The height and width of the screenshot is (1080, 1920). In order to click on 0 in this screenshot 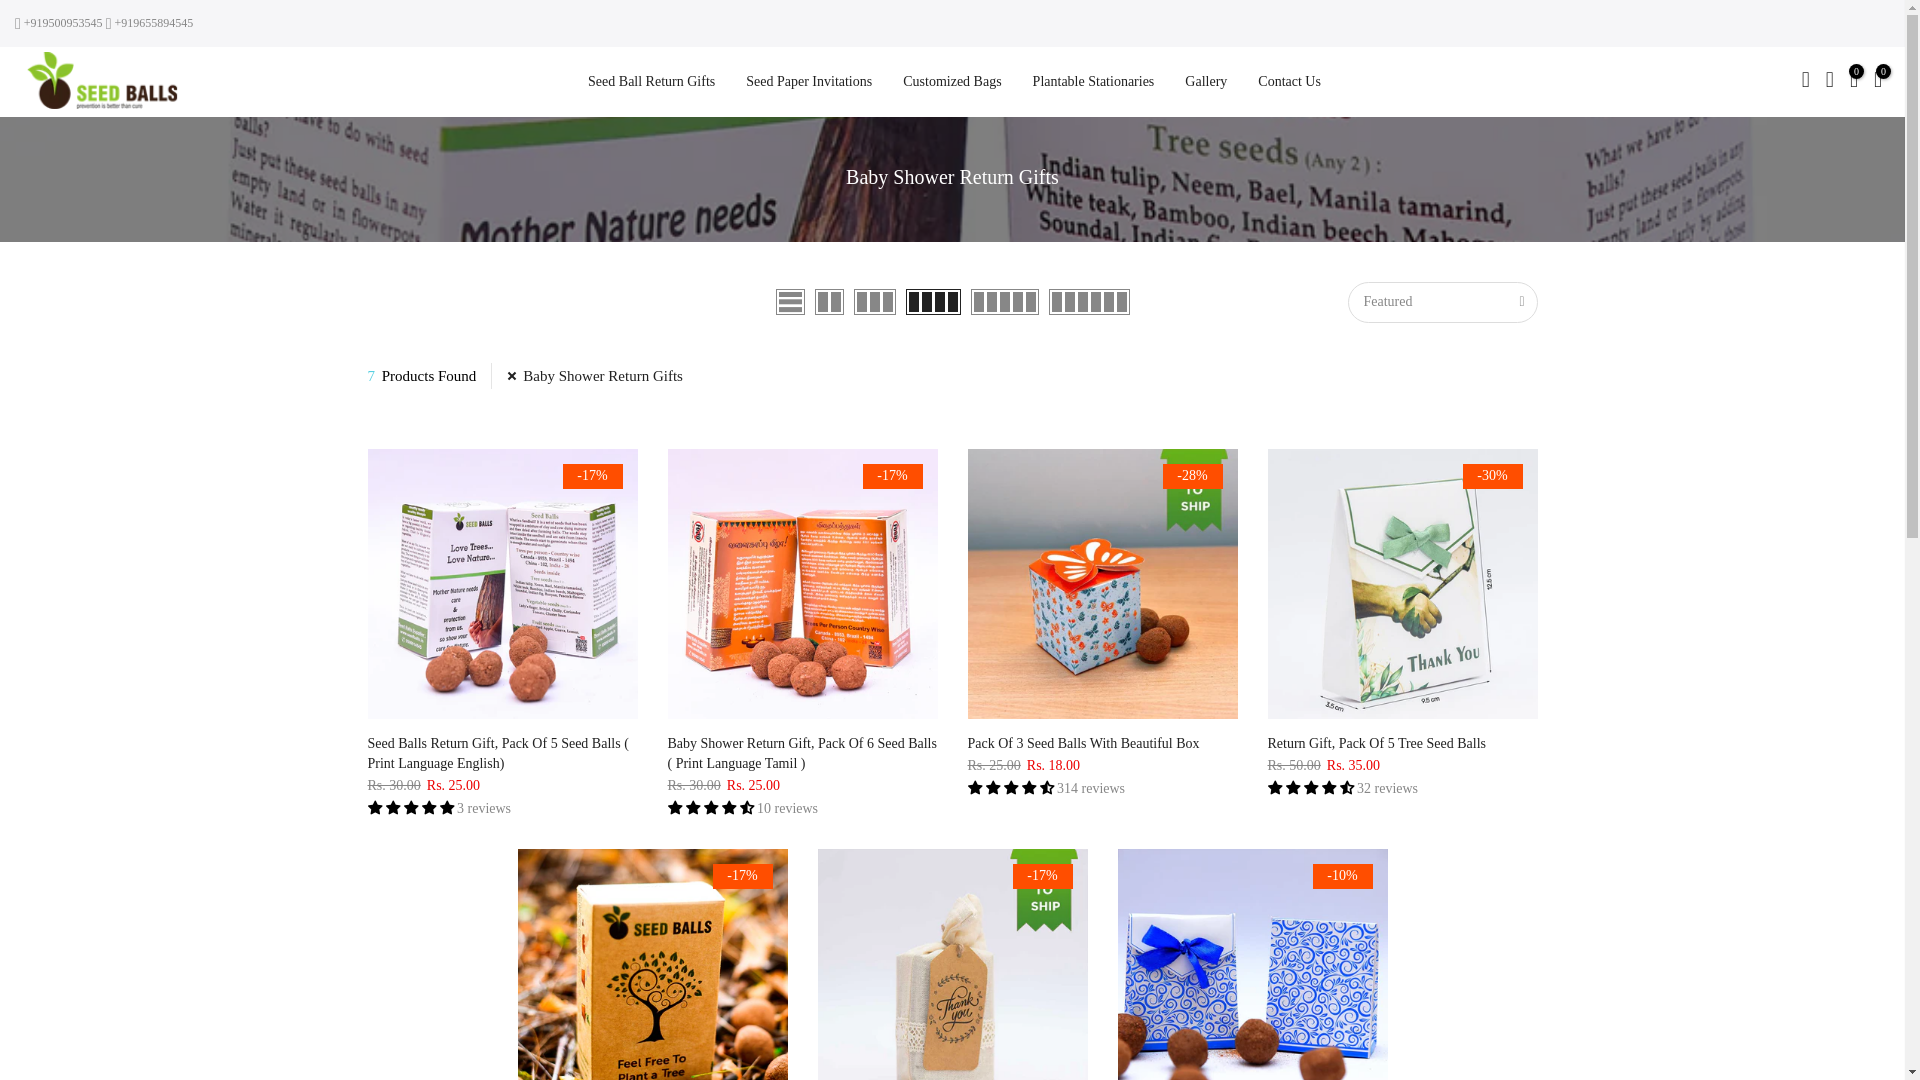, I will do `click(1854, 82)`.